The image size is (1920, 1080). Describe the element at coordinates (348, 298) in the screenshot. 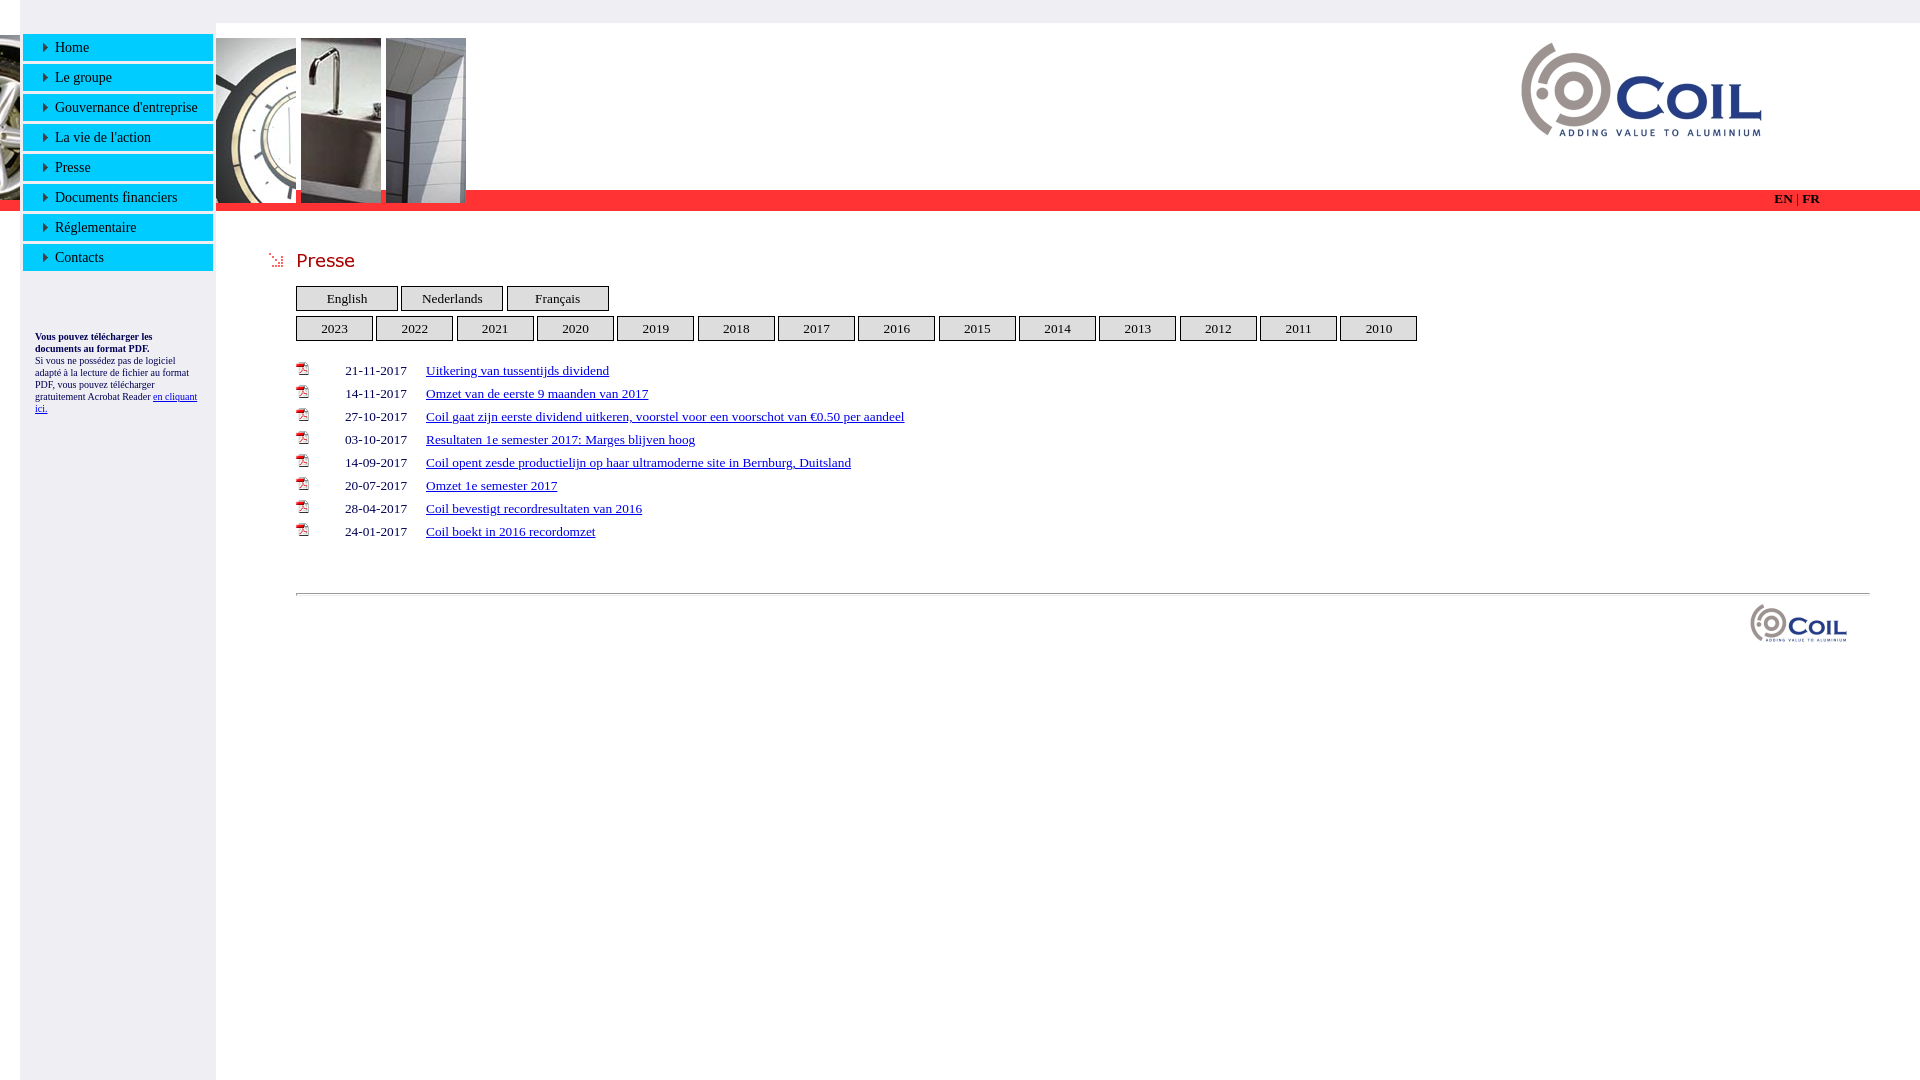

I see `English` at that location.